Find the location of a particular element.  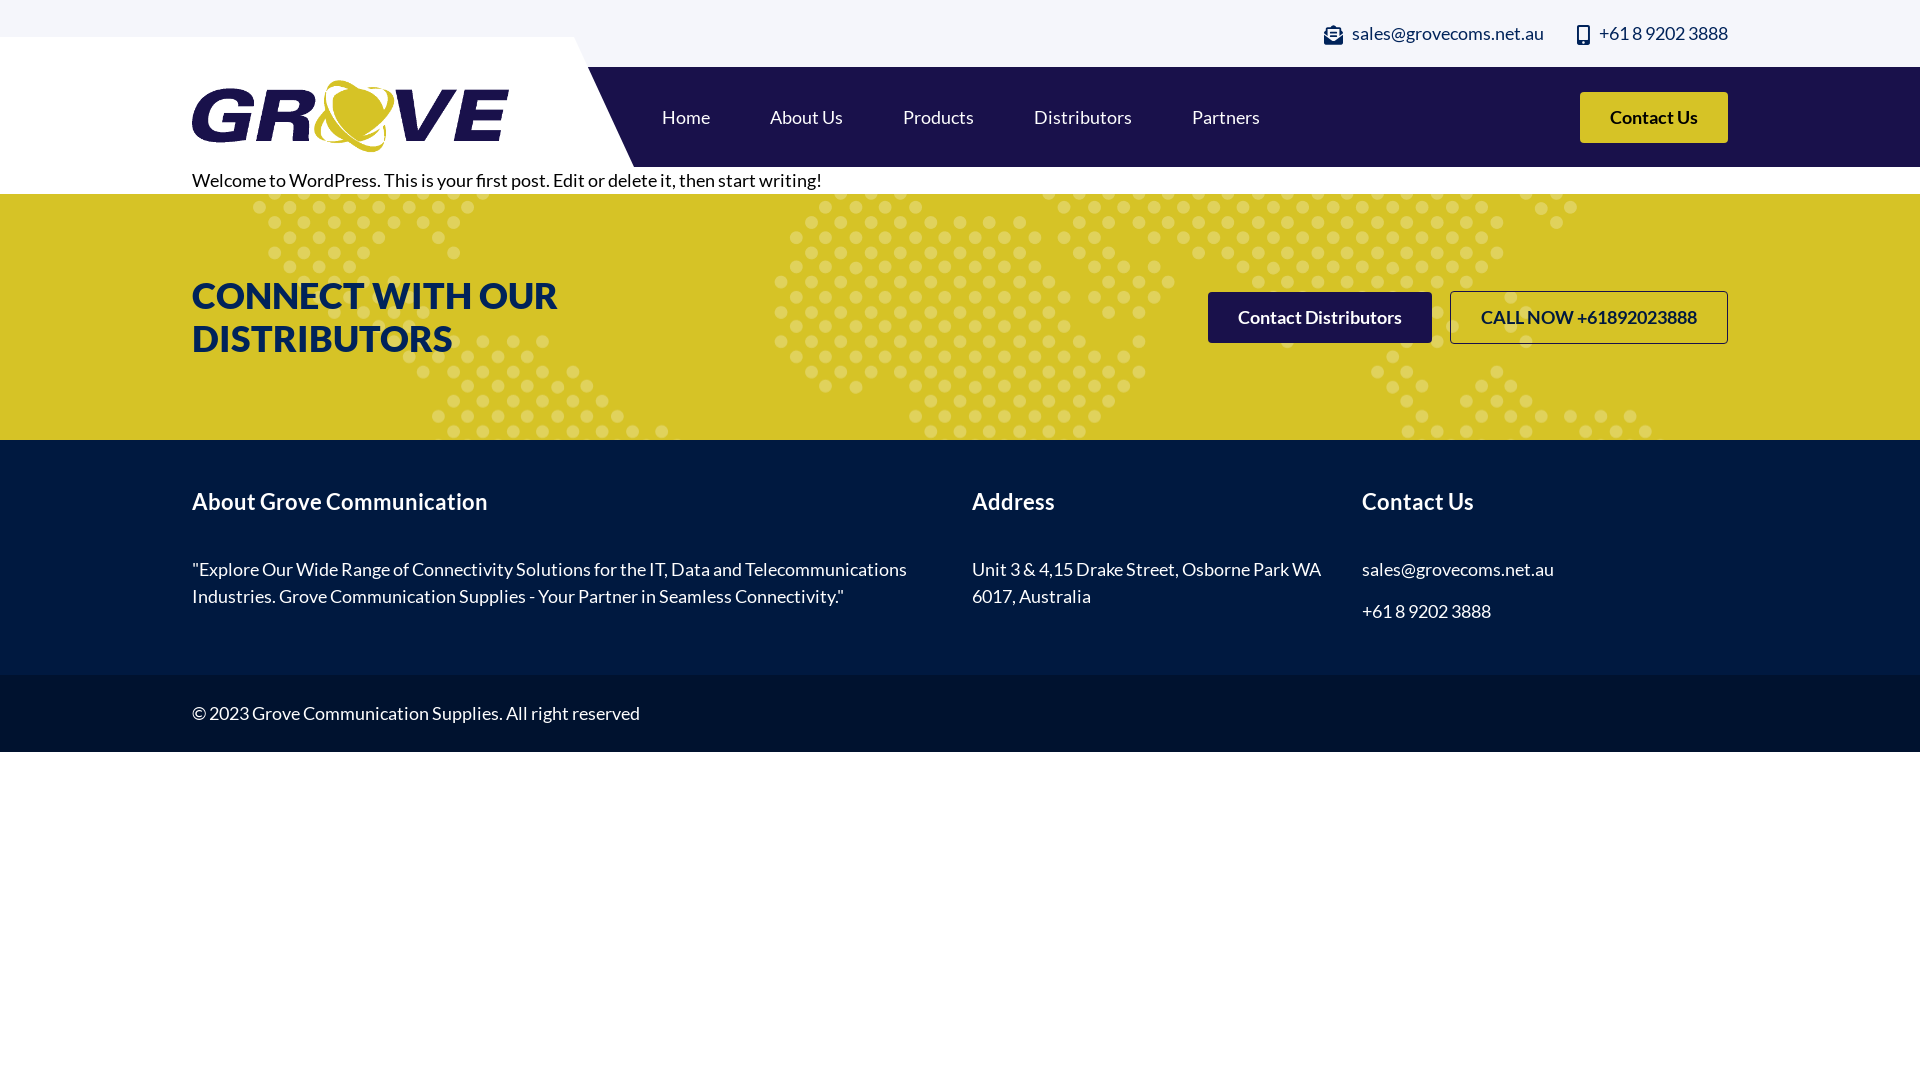

sales@grovecoms.net.au is located at coordinates (1458, 569).